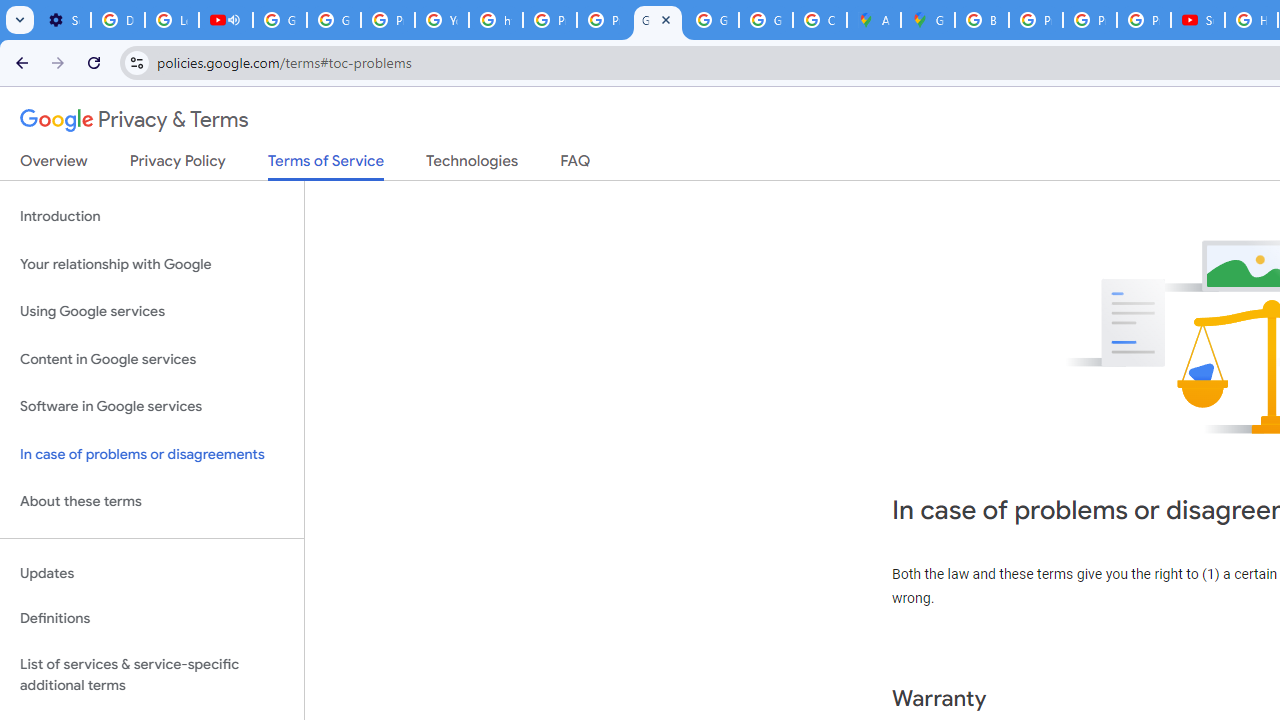 This screenshot has height=720, width=1280. I want to click on Learn how to find your photos - Google Photos Help, so click(171, 20).